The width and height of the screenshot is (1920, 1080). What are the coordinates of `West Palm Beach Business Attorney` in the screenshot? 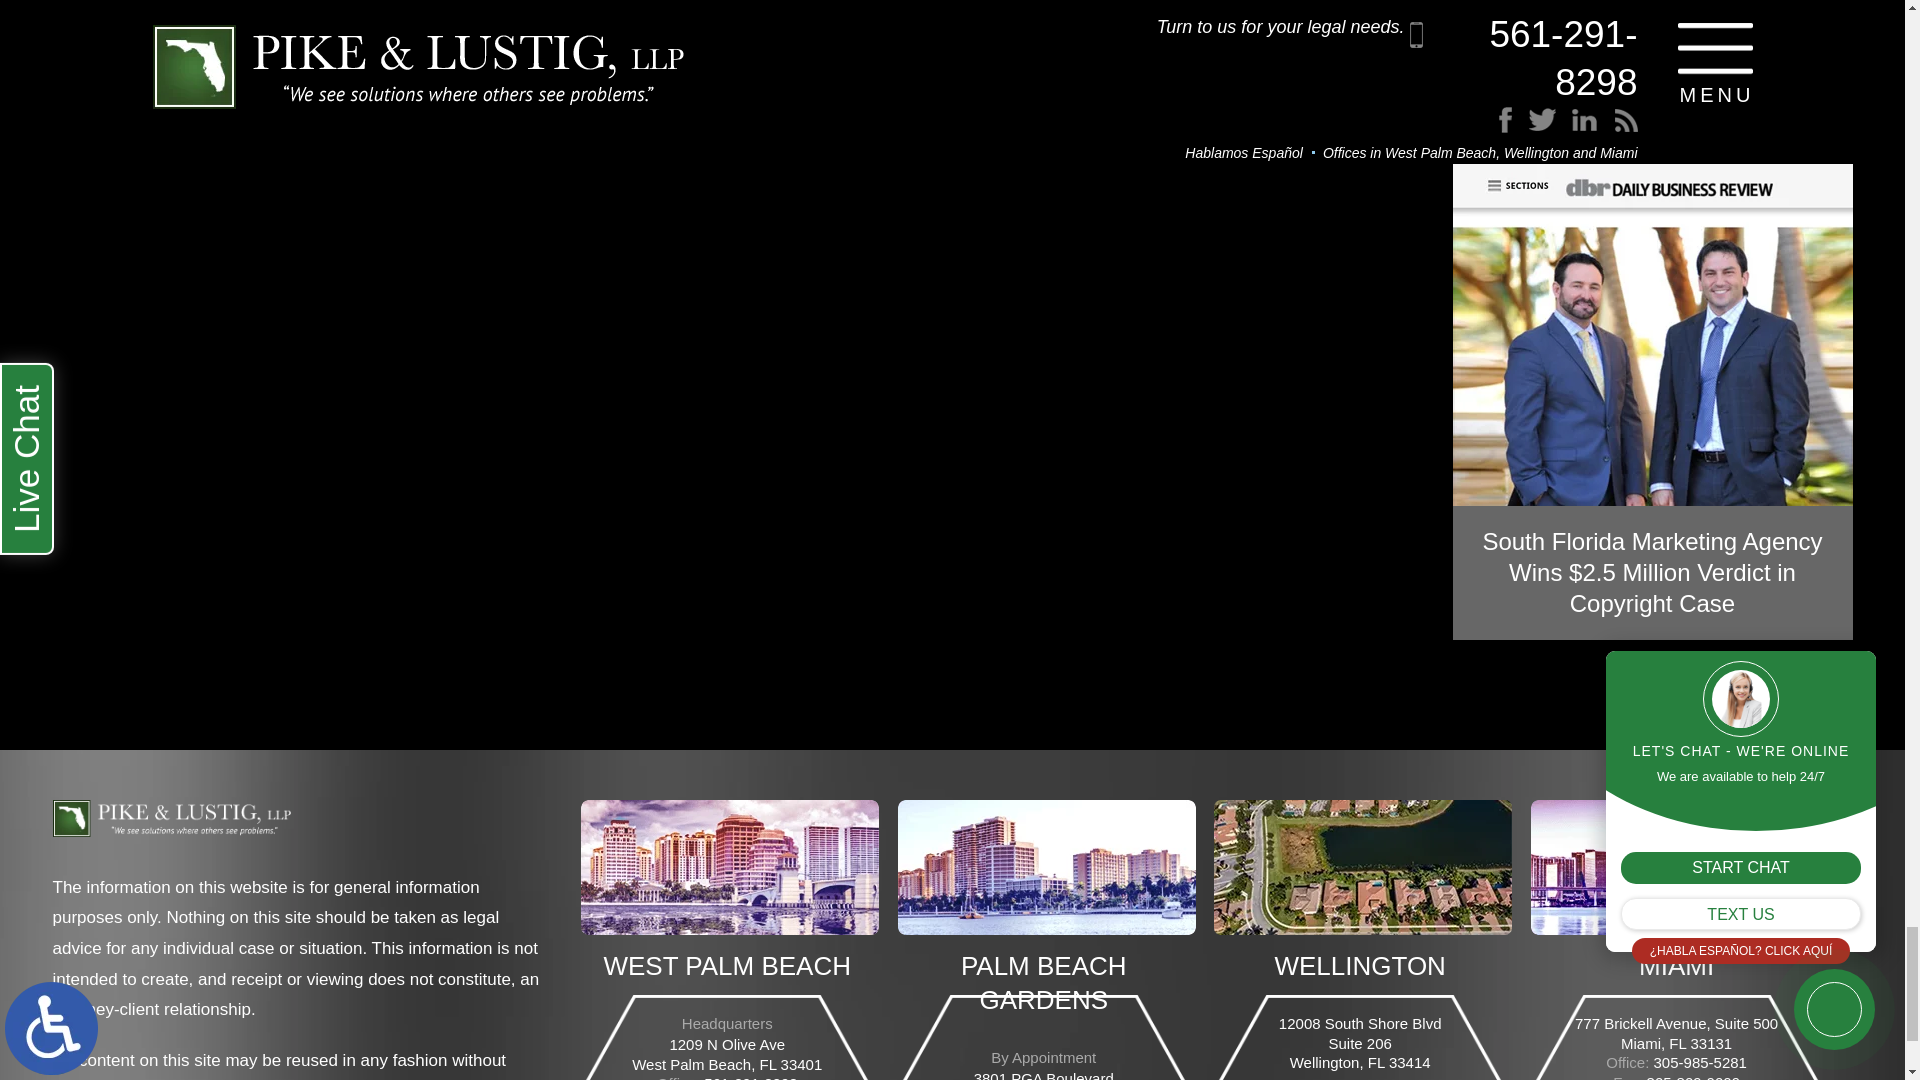 It's located at (170, 826).